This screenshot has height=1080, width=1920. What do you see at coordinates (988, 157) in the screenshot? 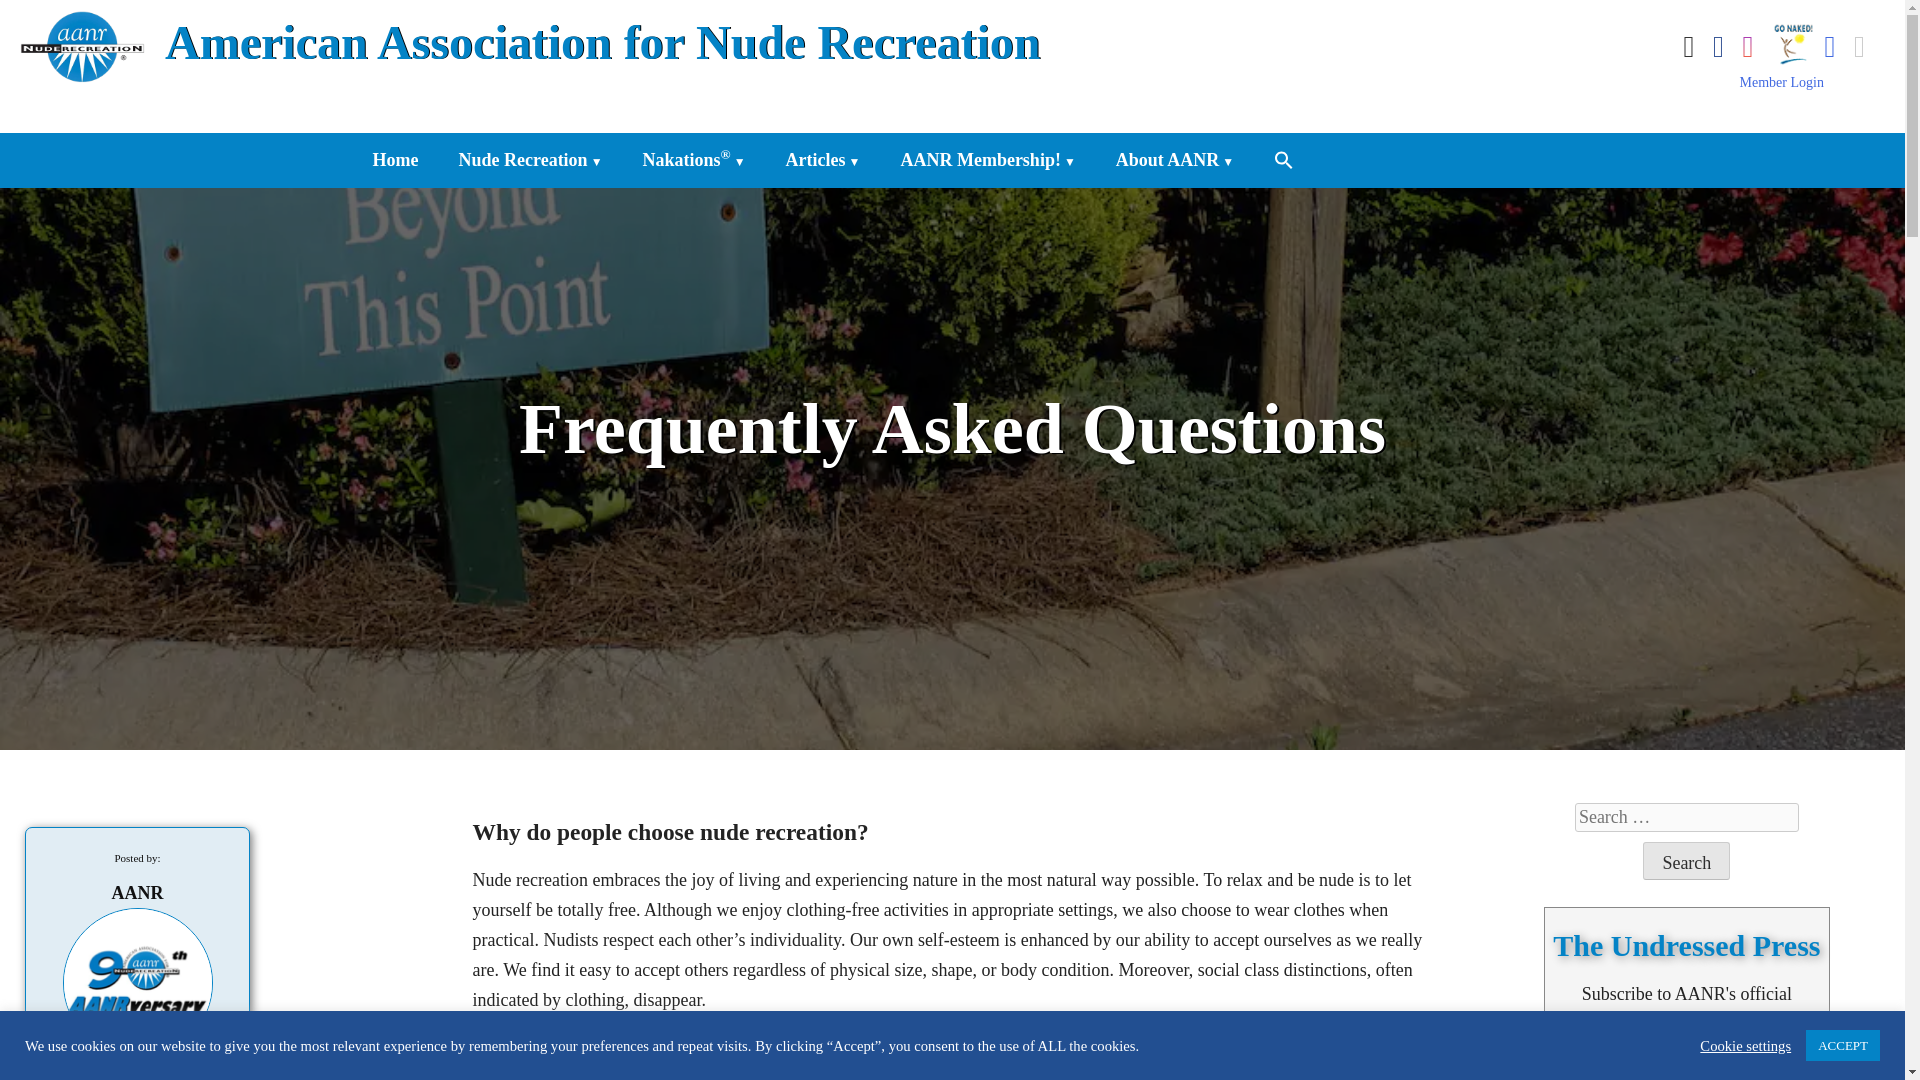
I see `AANR Membership!` at bounding box center [988, 157].